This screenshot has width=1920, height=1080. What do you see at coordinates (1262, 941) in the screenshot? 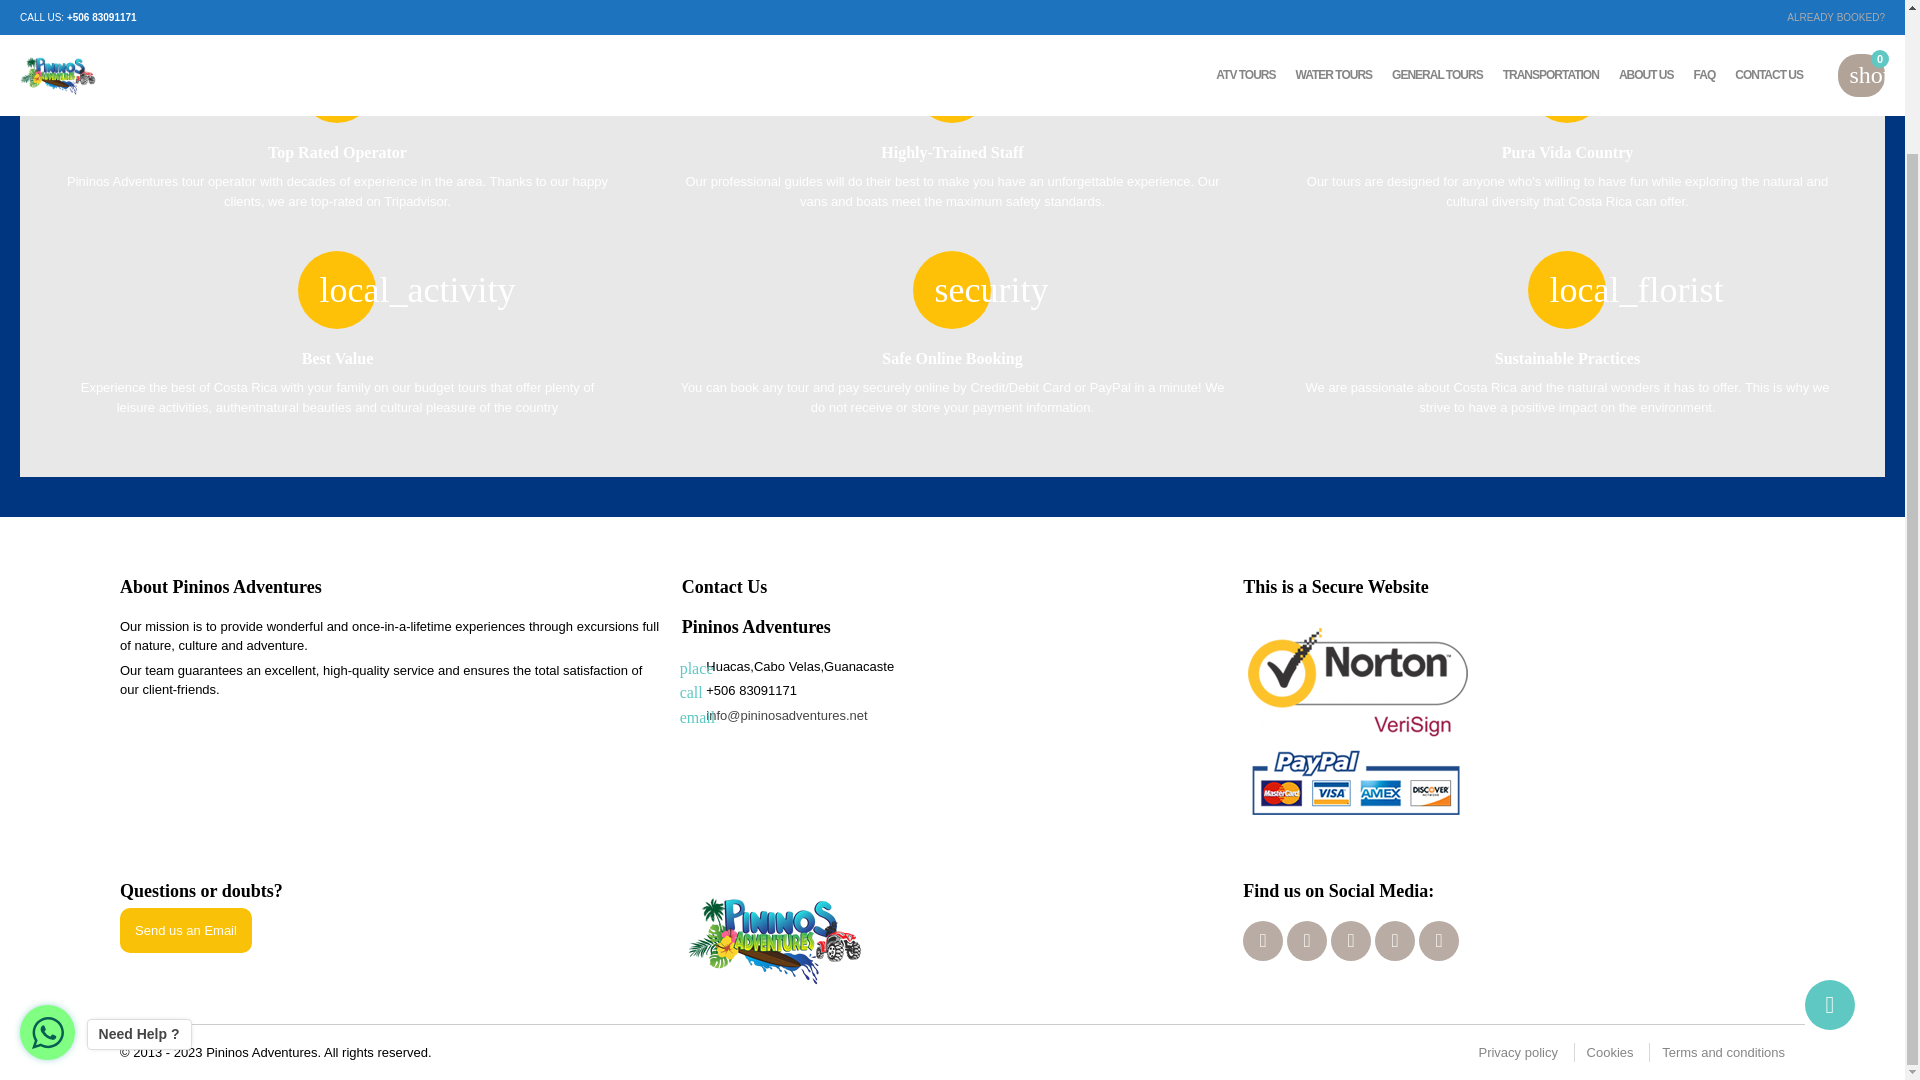
I see `facebook` at bounding box center [1262, 941].